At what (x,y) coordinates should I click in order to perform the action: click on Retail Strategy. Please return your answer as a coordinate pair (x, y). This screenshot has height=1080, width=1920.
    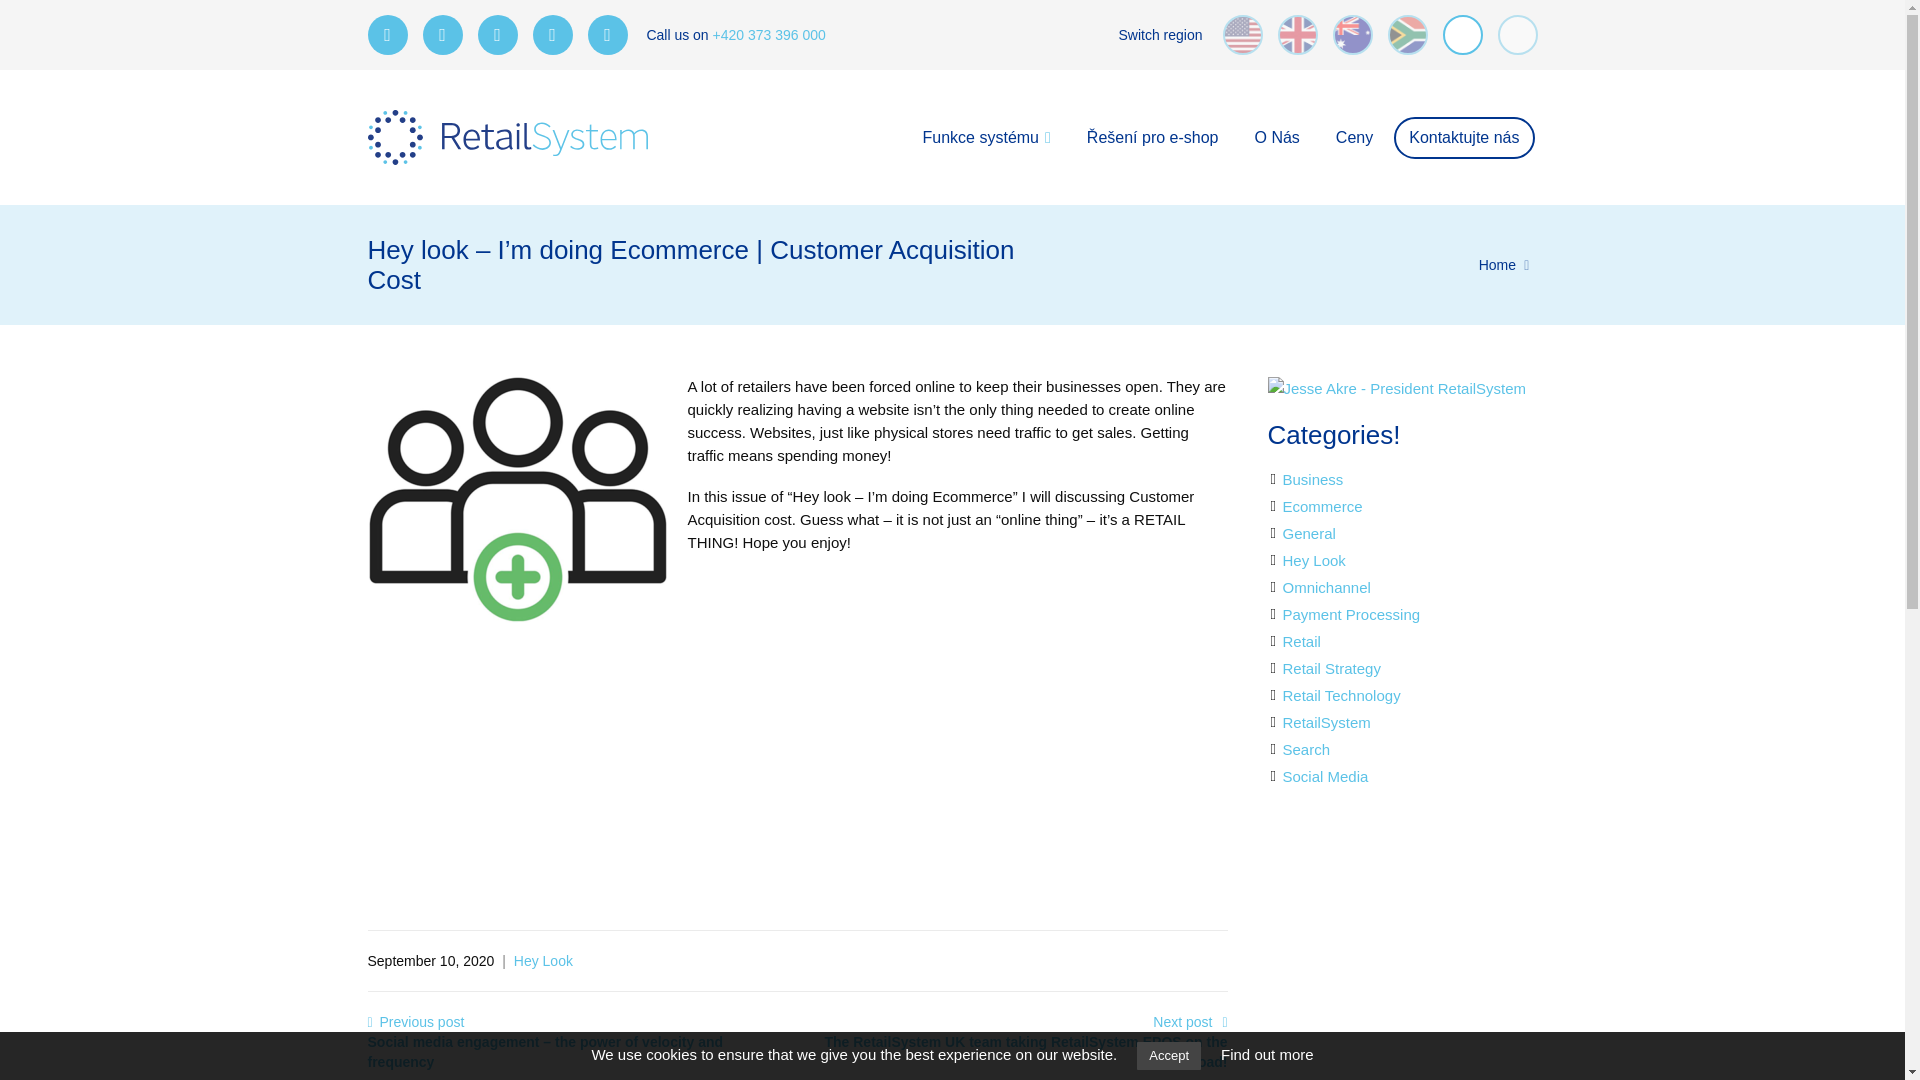
    Looking at the image, I should click on (1331, 668).